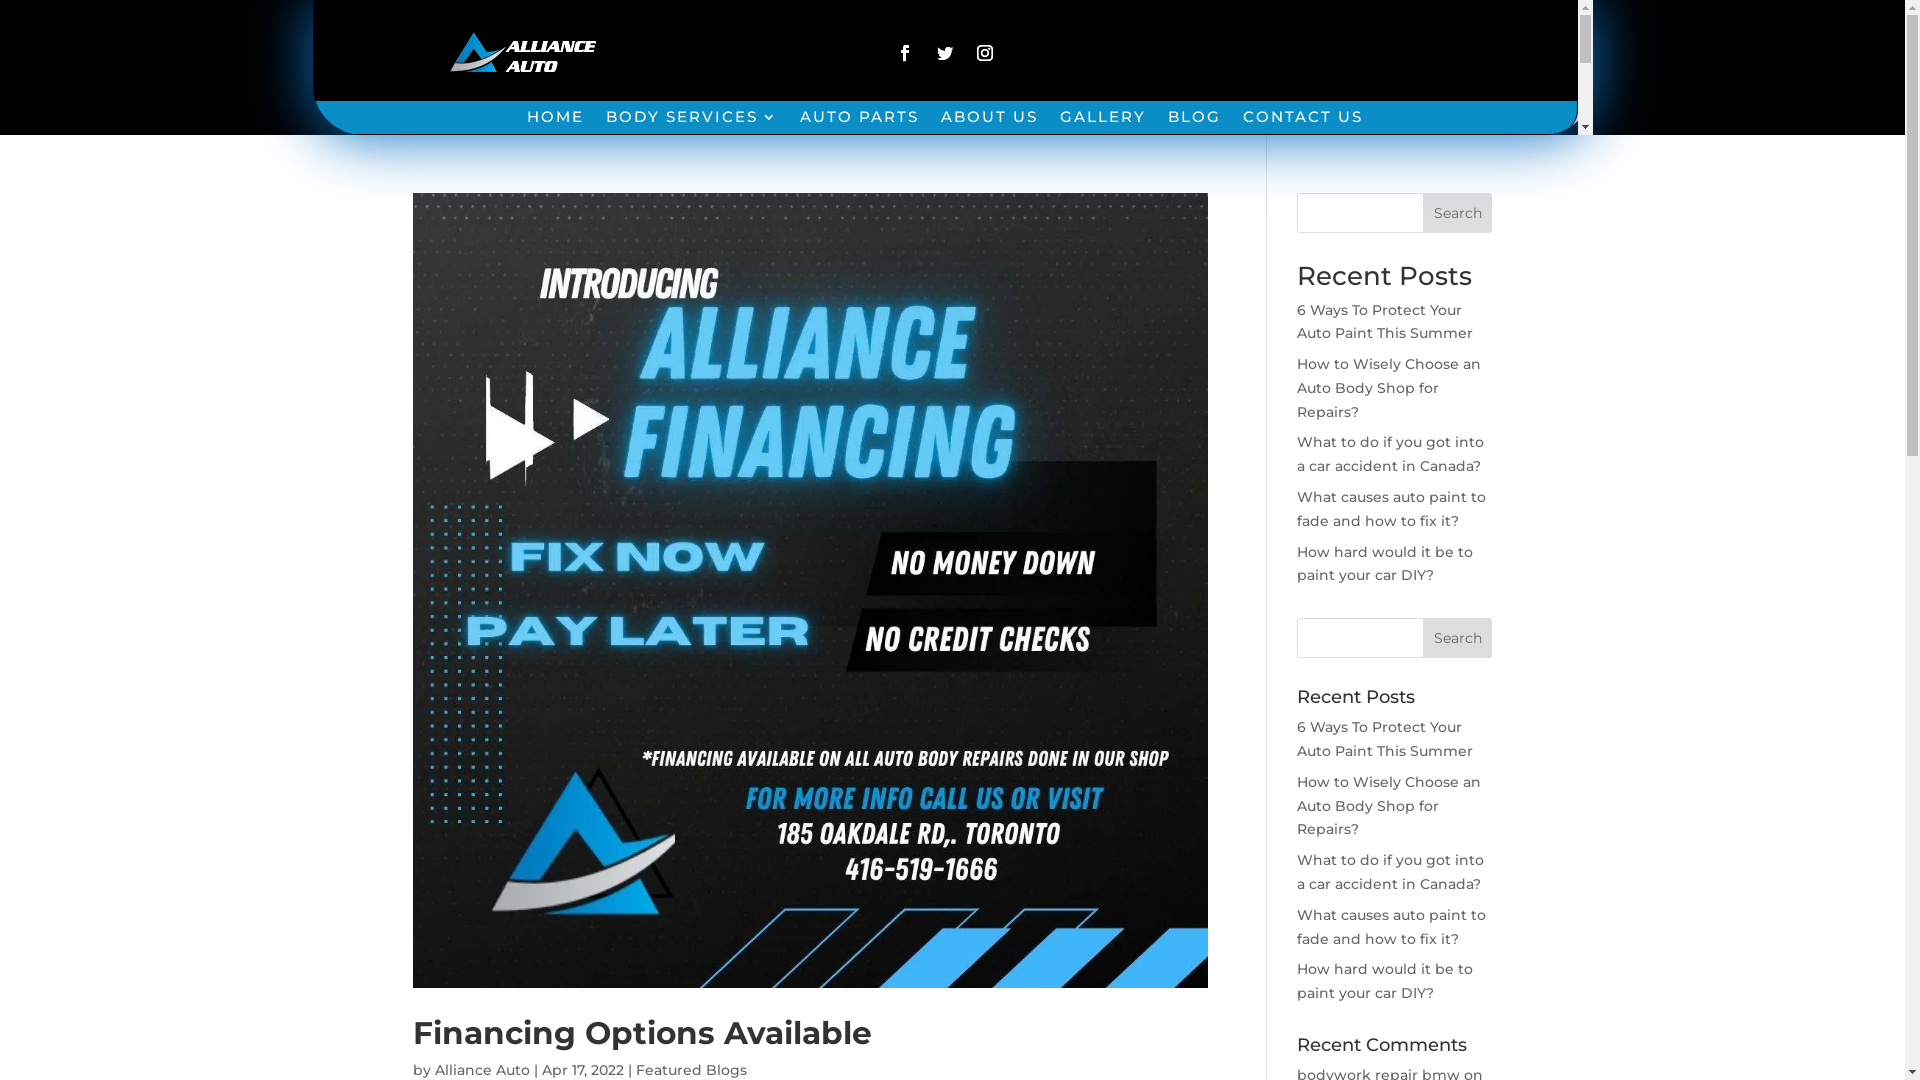 The image size is (1920, 1080). Describe the element at coordinates (984, 53) in the screenshot. I see `Follow on Instagram` at that location.